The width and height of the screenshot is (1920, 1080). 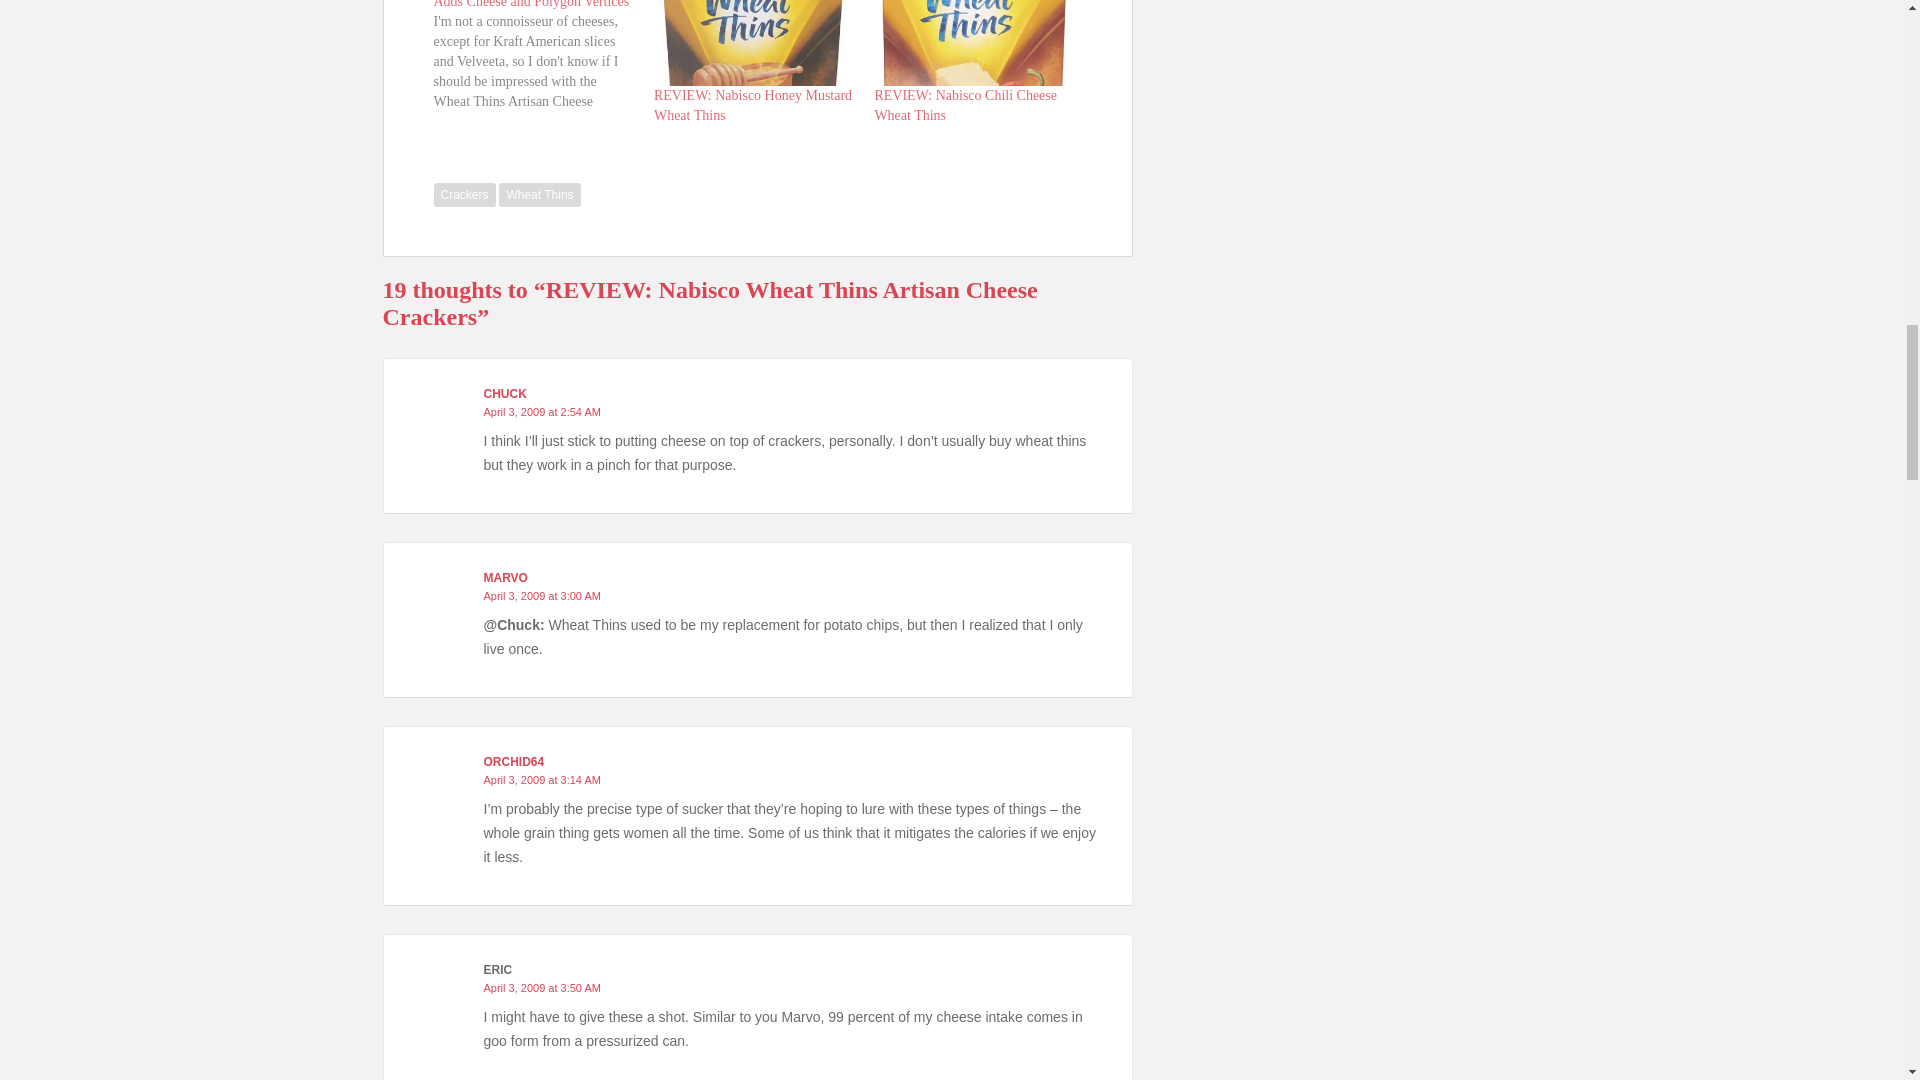 What do you see at coordinates (973, 44) in the screenshot?
I see `REVIEW: Nabisco Chili Cheese Wheat Thins` at bounding box center [973, 44].